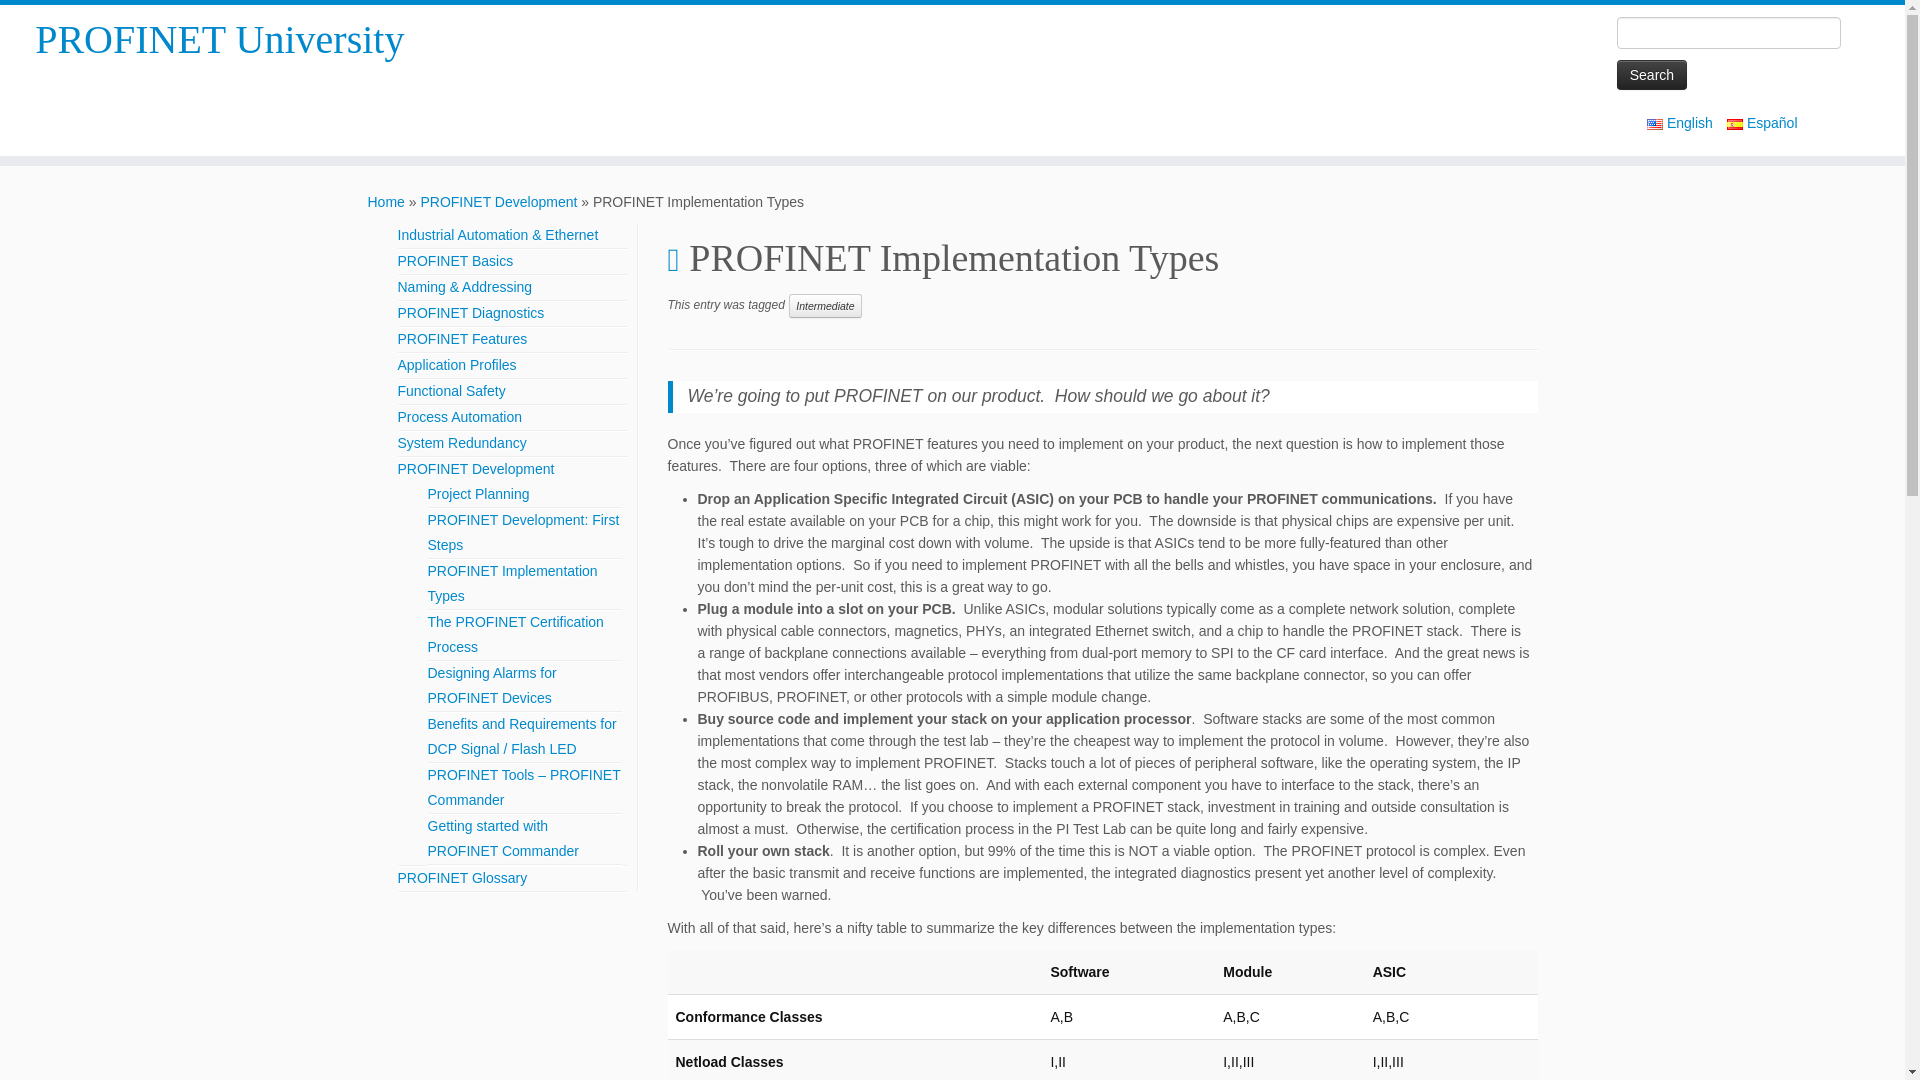 The image size is (1920, 1080). I want to click on PROFINET University, so click(386, 202).